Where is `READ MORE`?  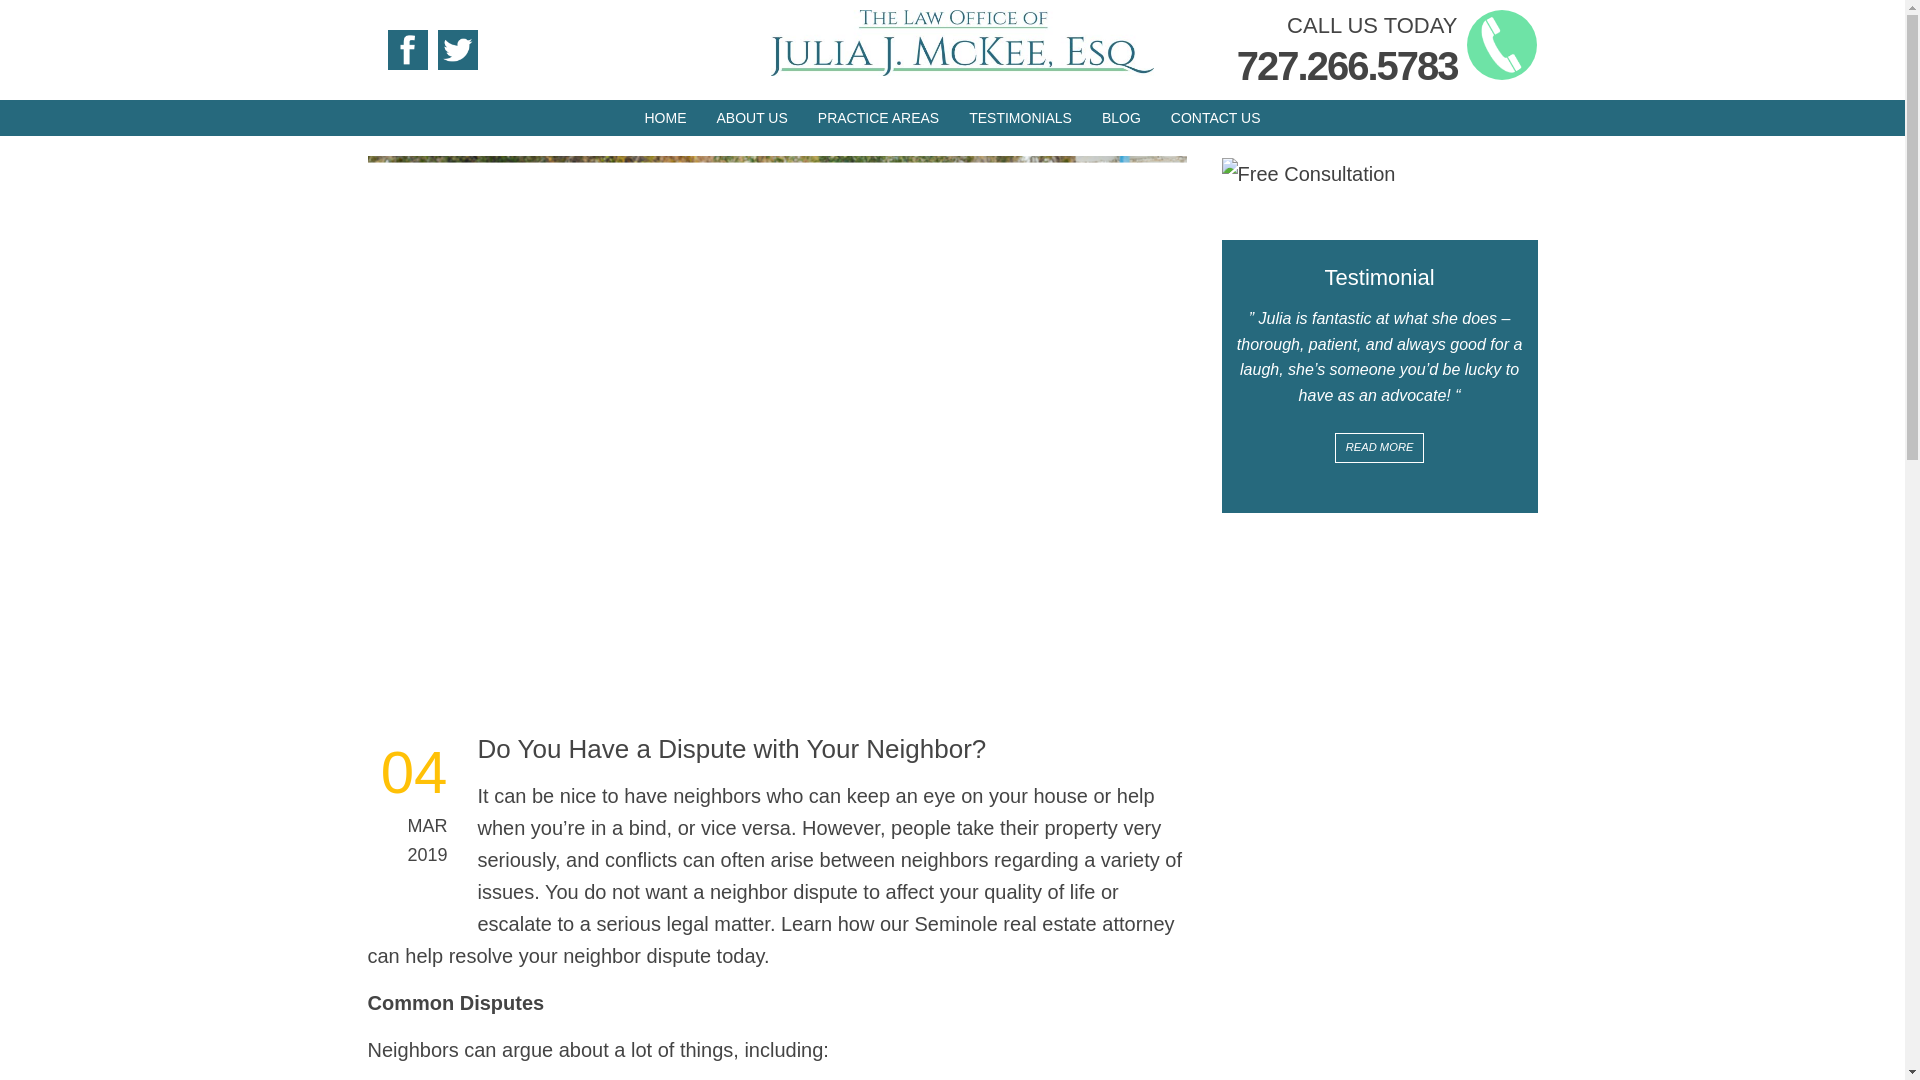
READ MORE is located at coordinates (1379, 448).